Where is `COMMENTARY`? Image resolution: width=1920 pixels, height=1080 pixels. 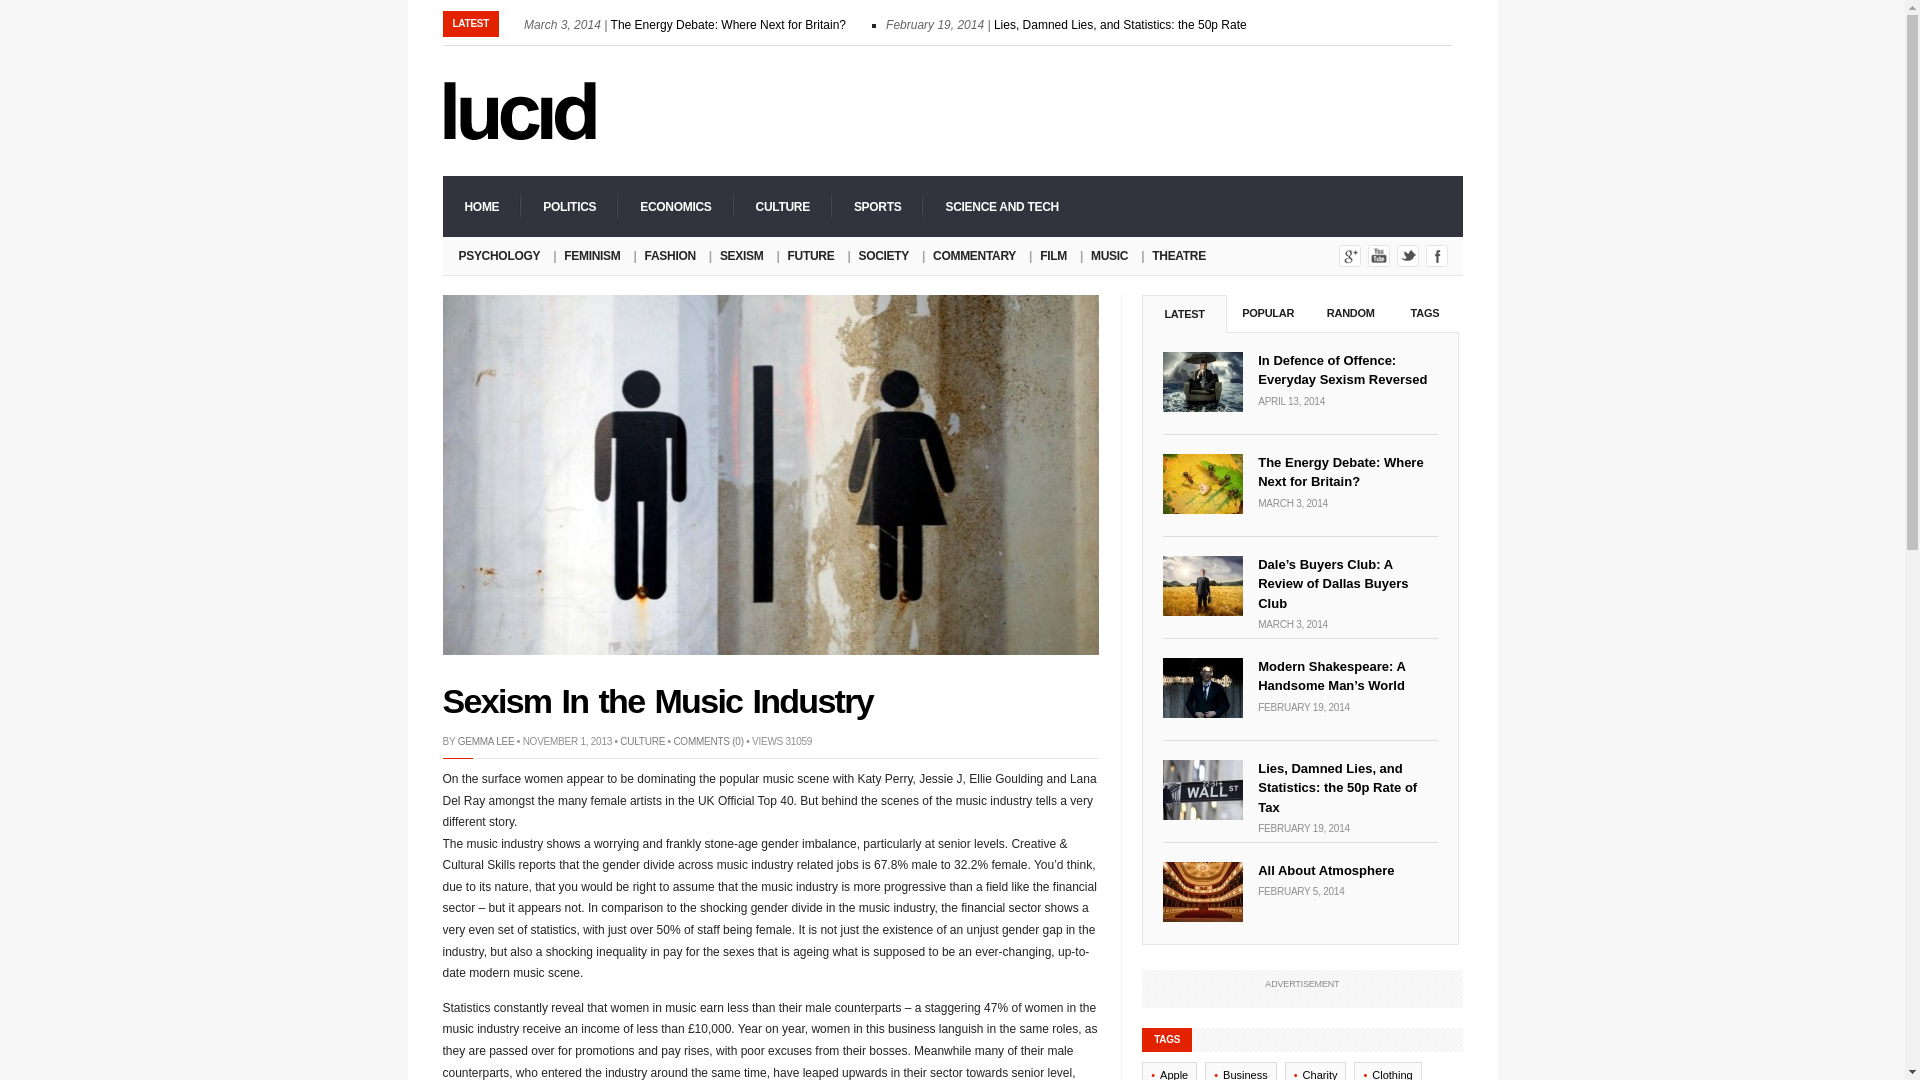
COMMENTARY is located at coordinates (975, 256).